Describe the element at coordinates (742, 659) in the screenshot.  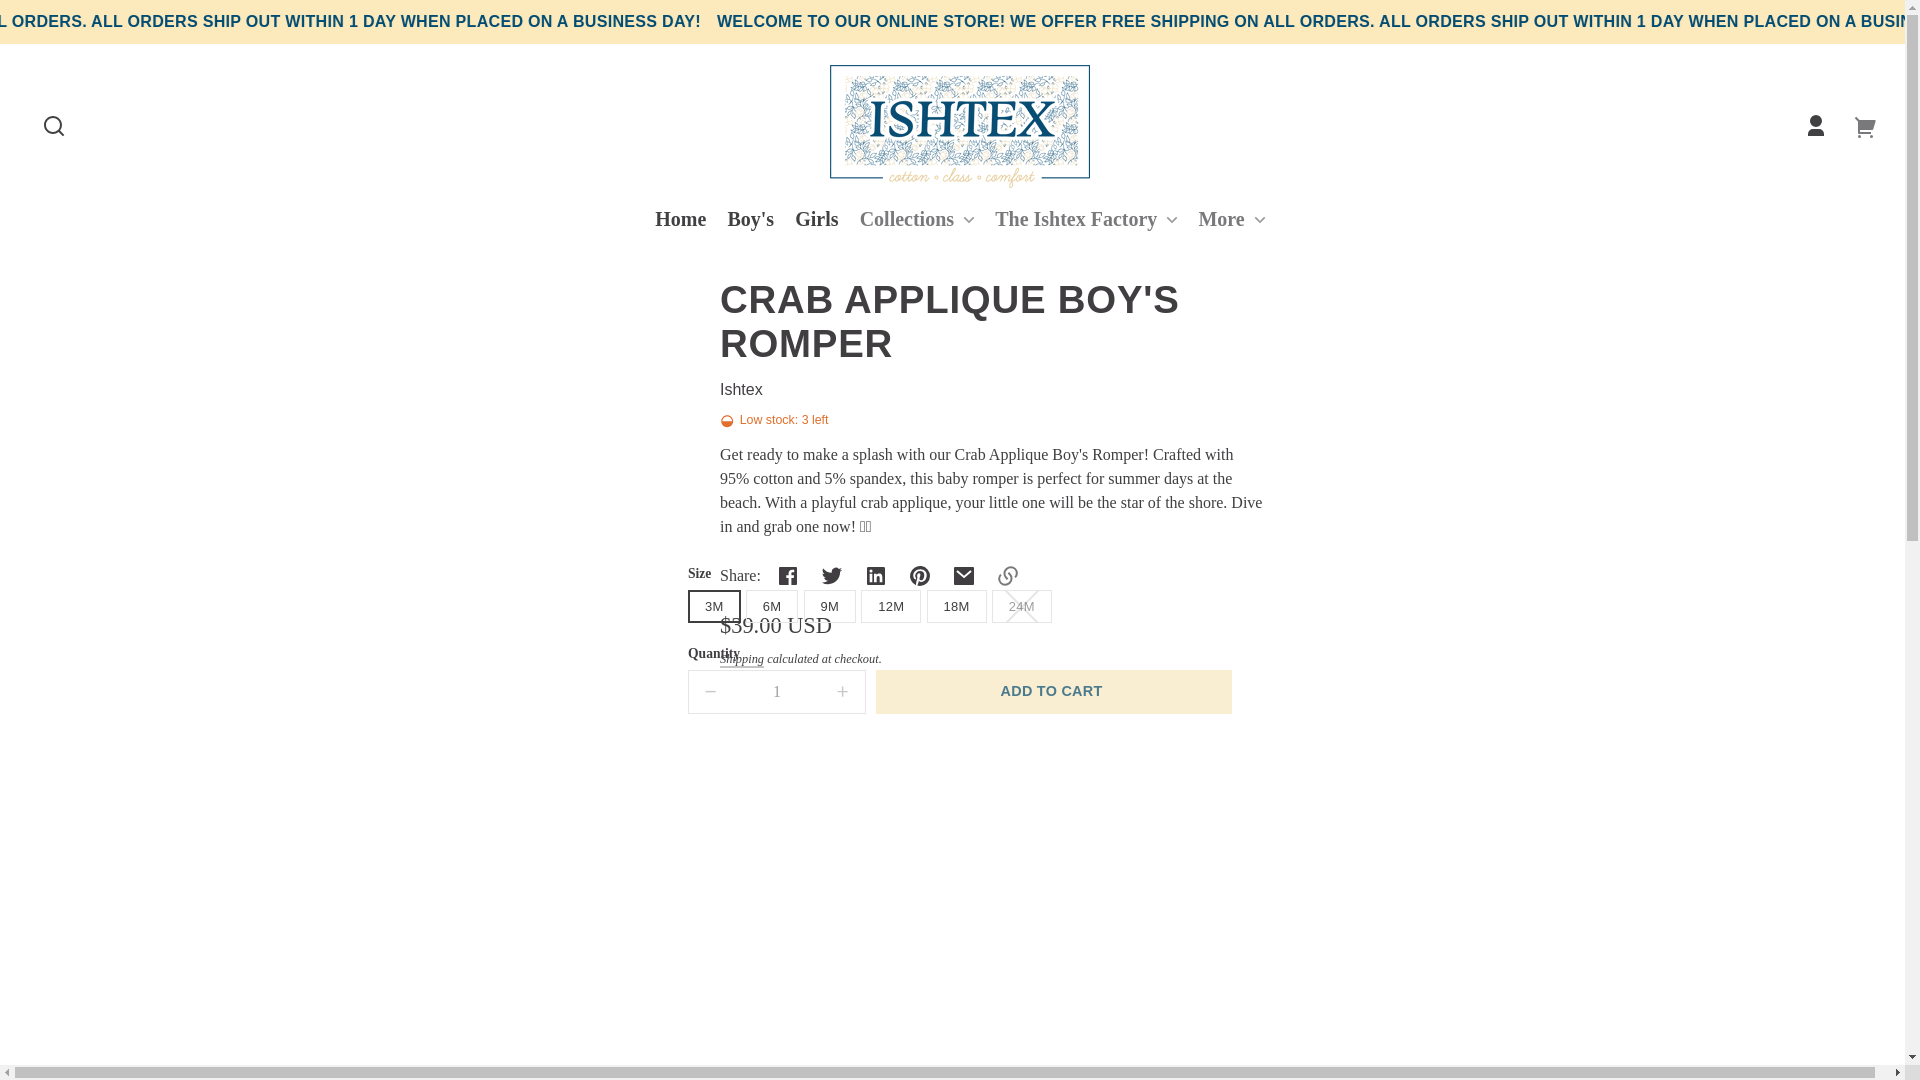
I see `Shipping` at that location.